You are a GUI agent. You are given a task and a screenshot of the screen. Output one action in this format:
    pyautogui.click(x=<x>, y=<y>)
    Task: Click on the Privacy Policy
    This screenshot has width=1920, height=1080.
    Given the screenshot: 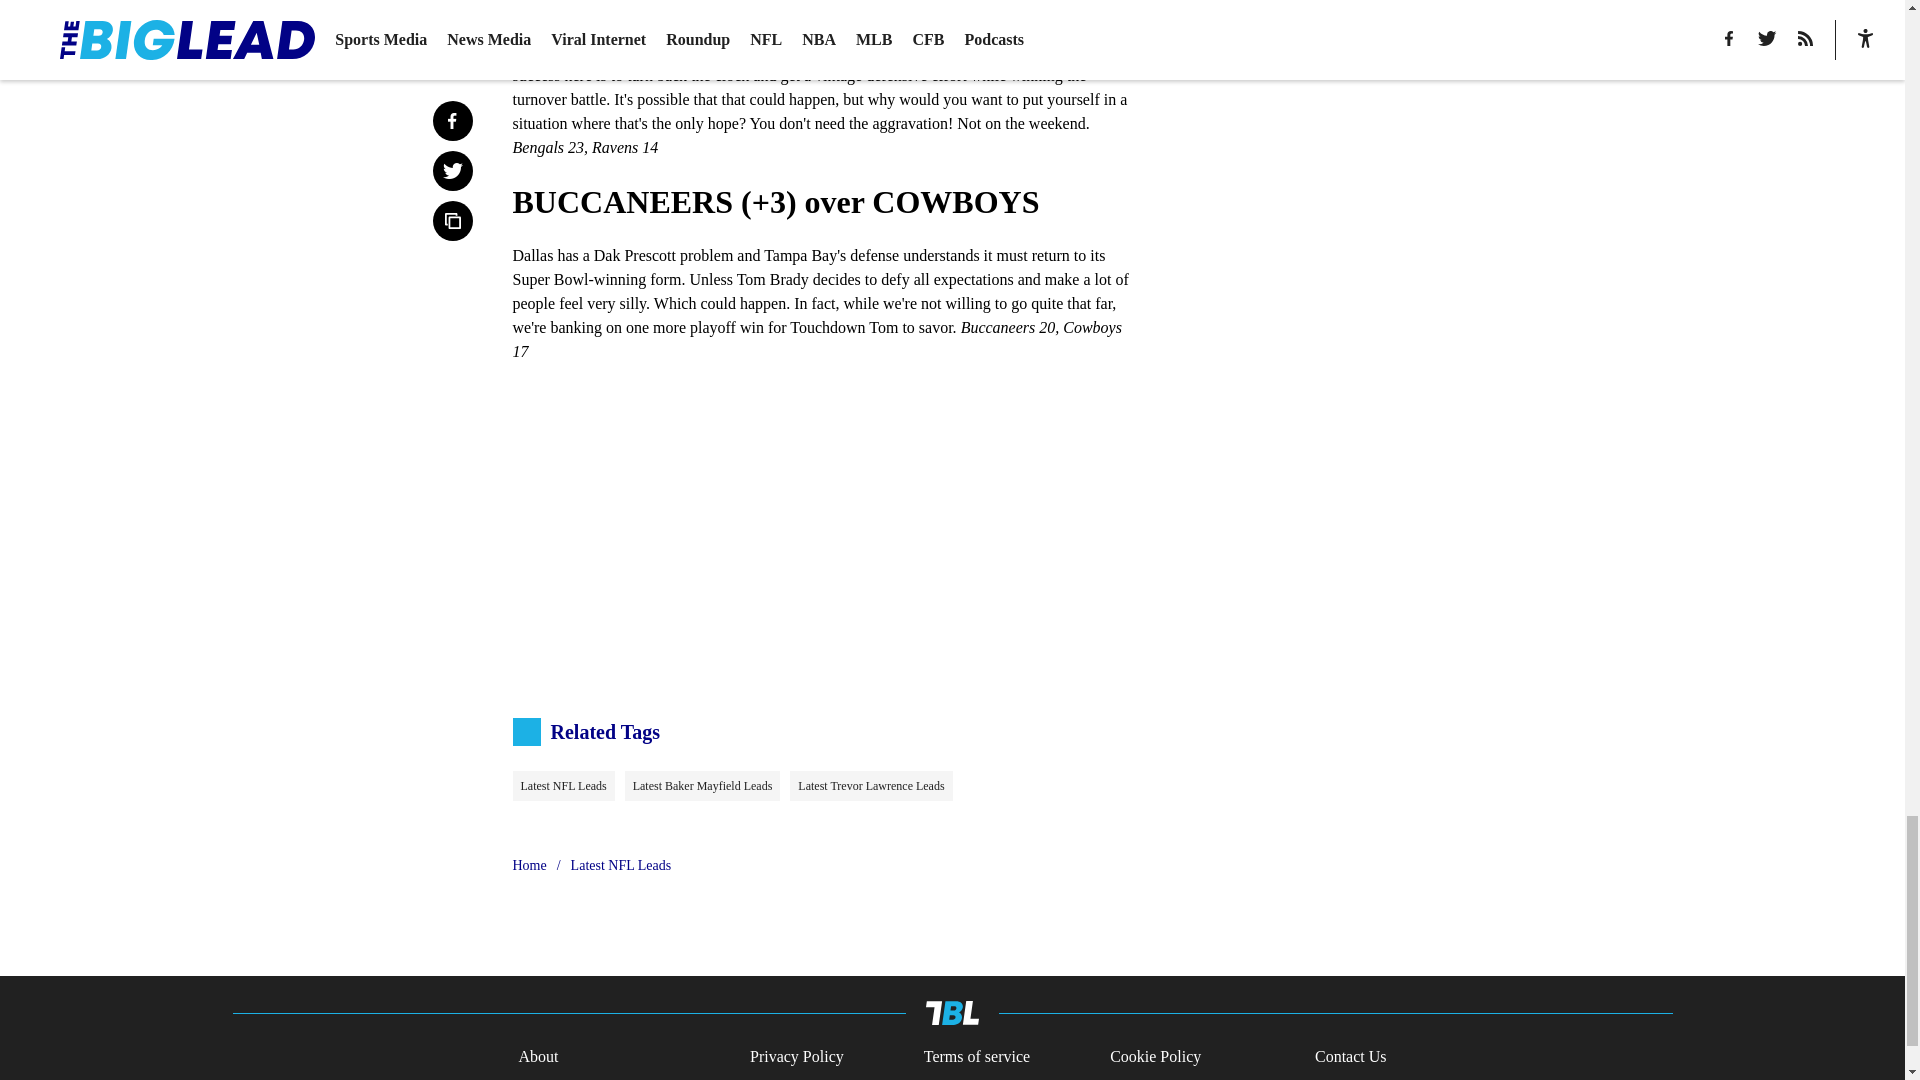 What is the action you would take?
    pyautogui.click(x=797, y=1057)
    